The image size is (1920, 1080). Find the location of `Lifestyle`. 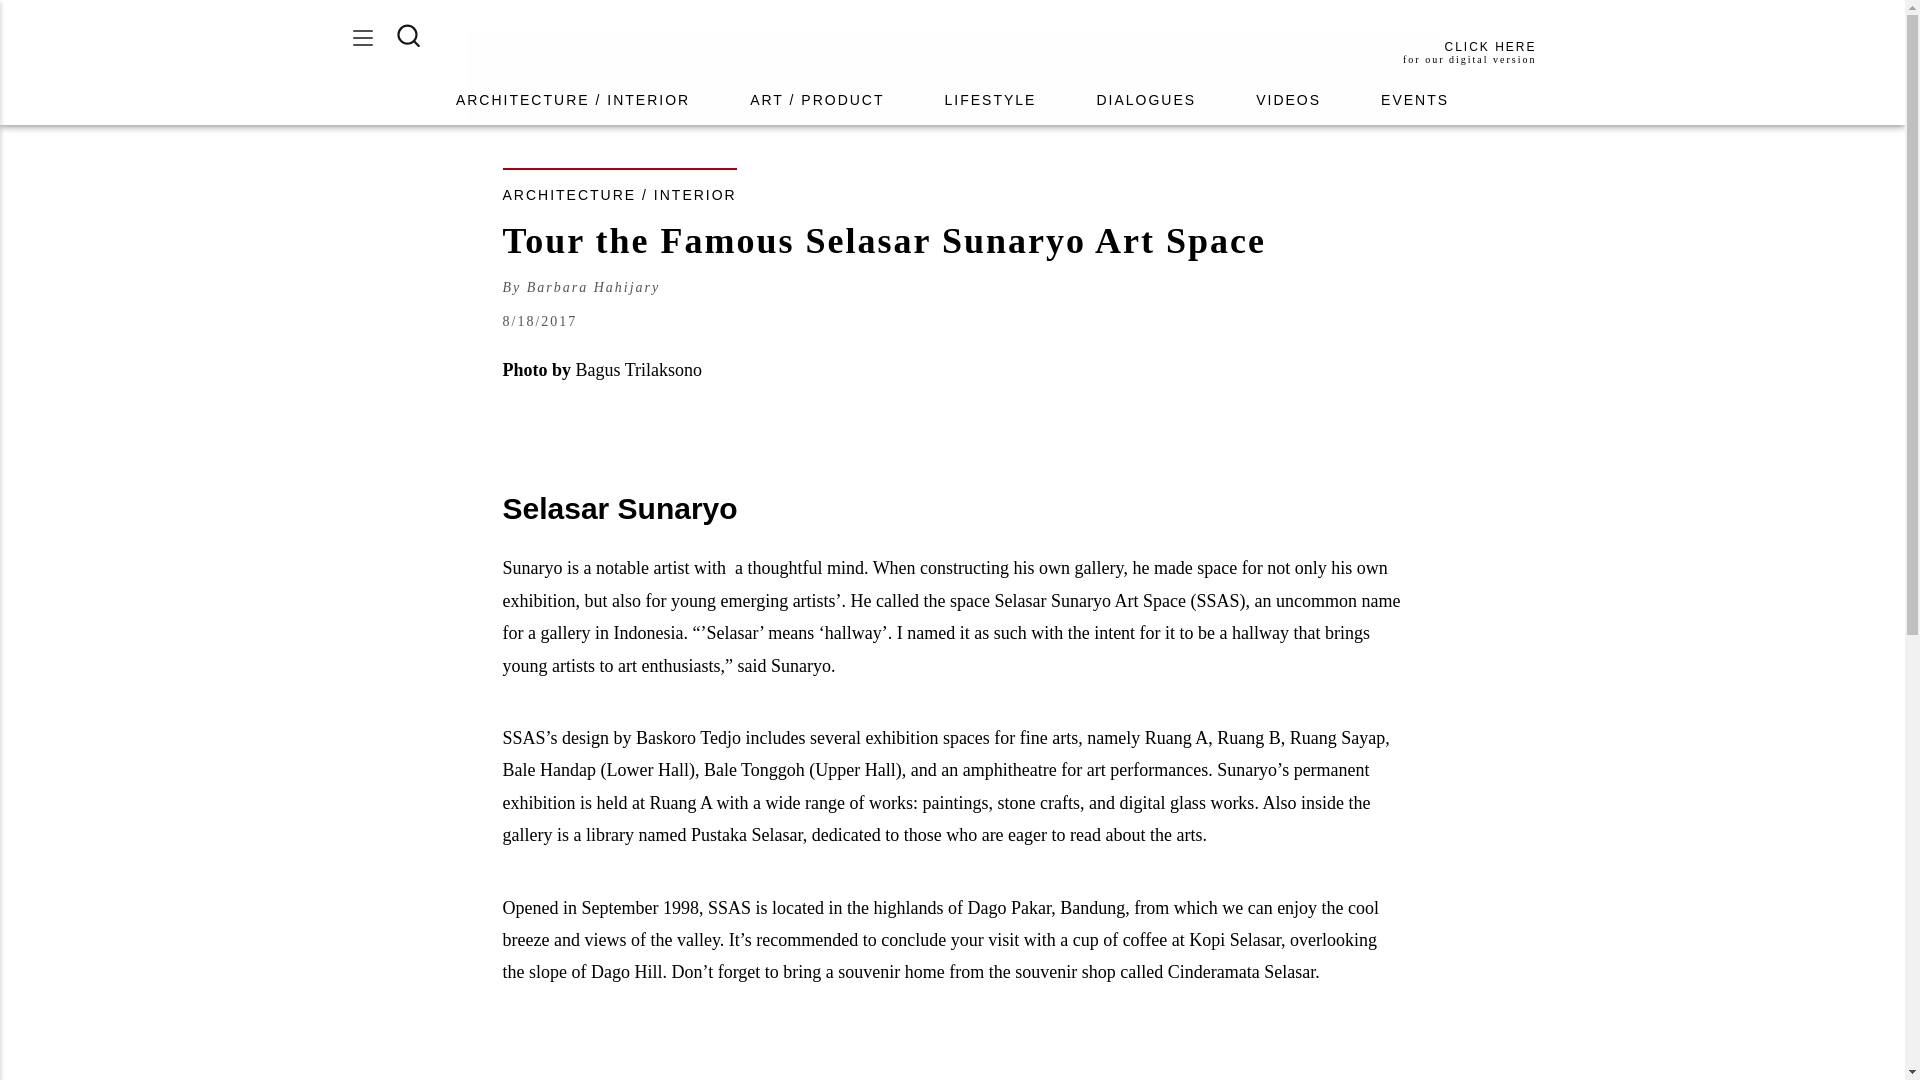

Lifestyle is located at coordinates (991, 100).